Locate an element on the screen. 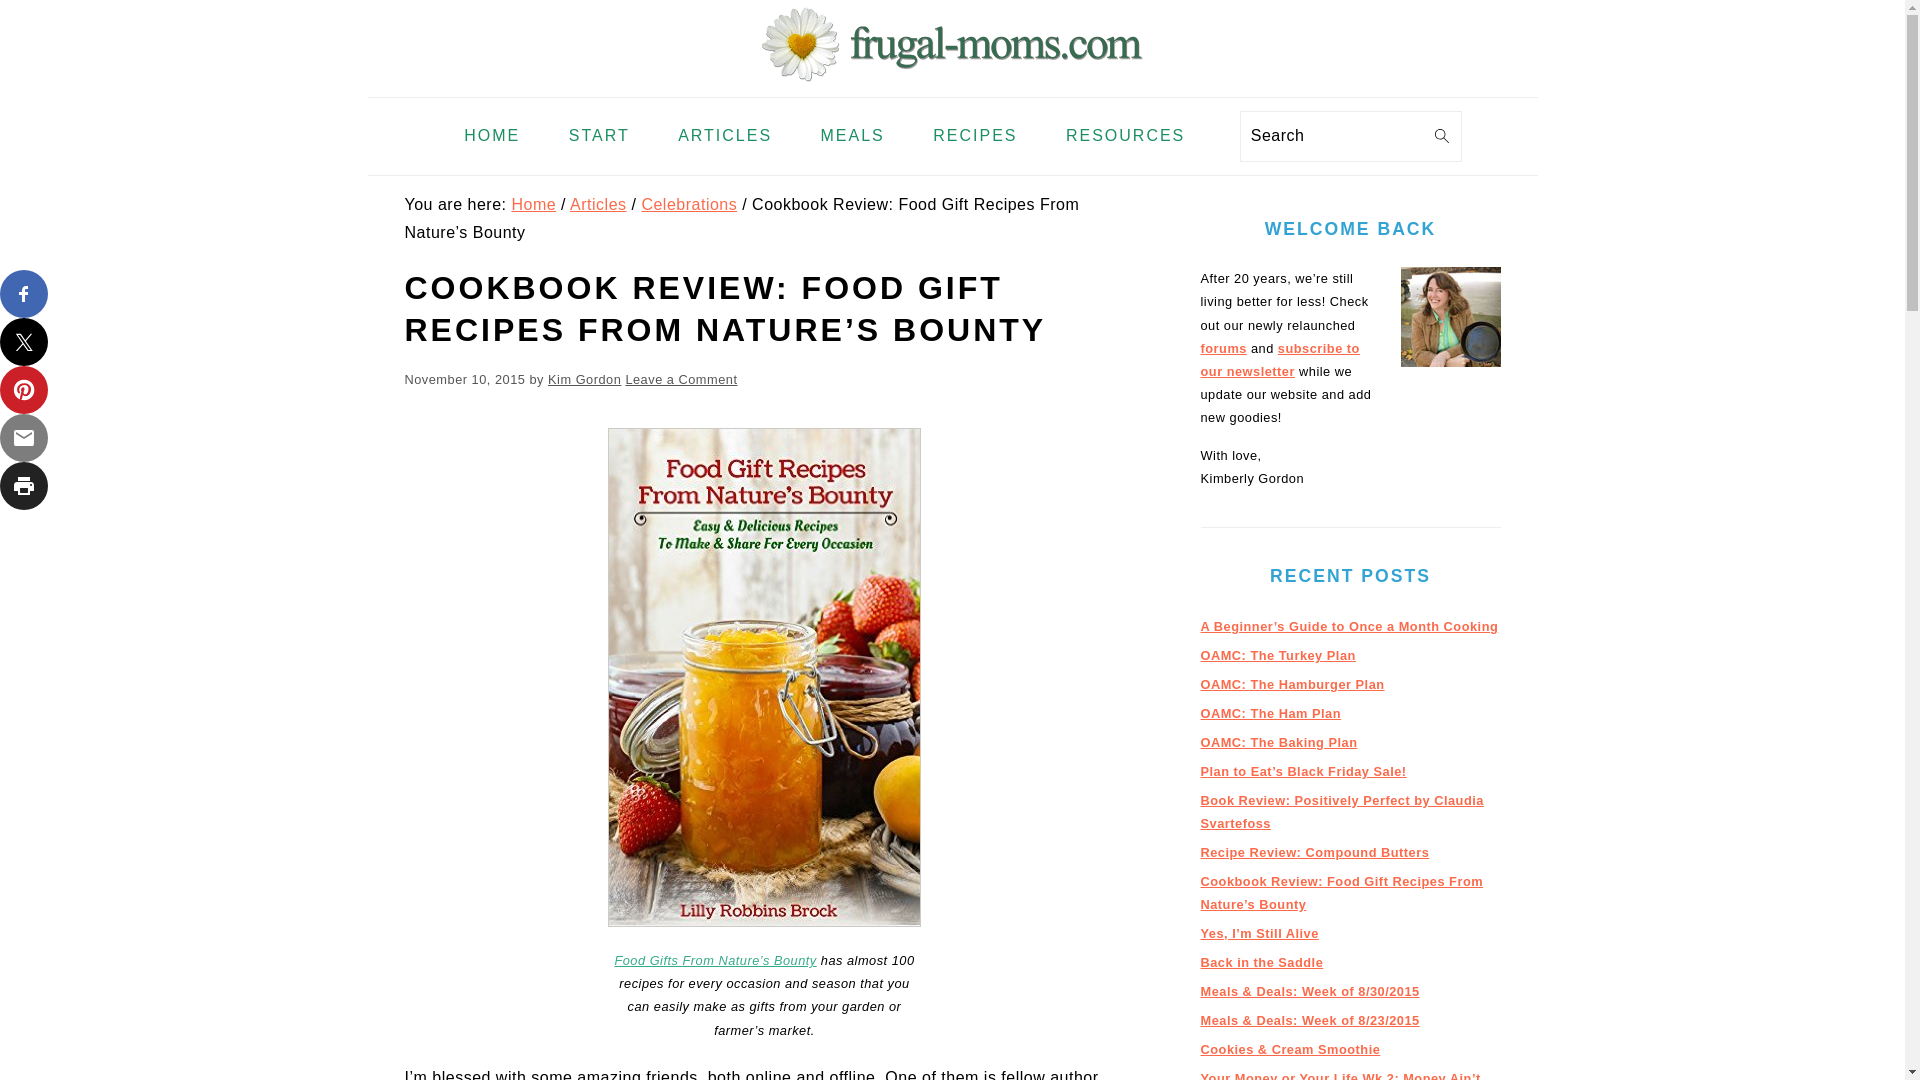 The width and height of the screenshot is (1920, 1080). ARTICLES is located at coordinates (724, 136).